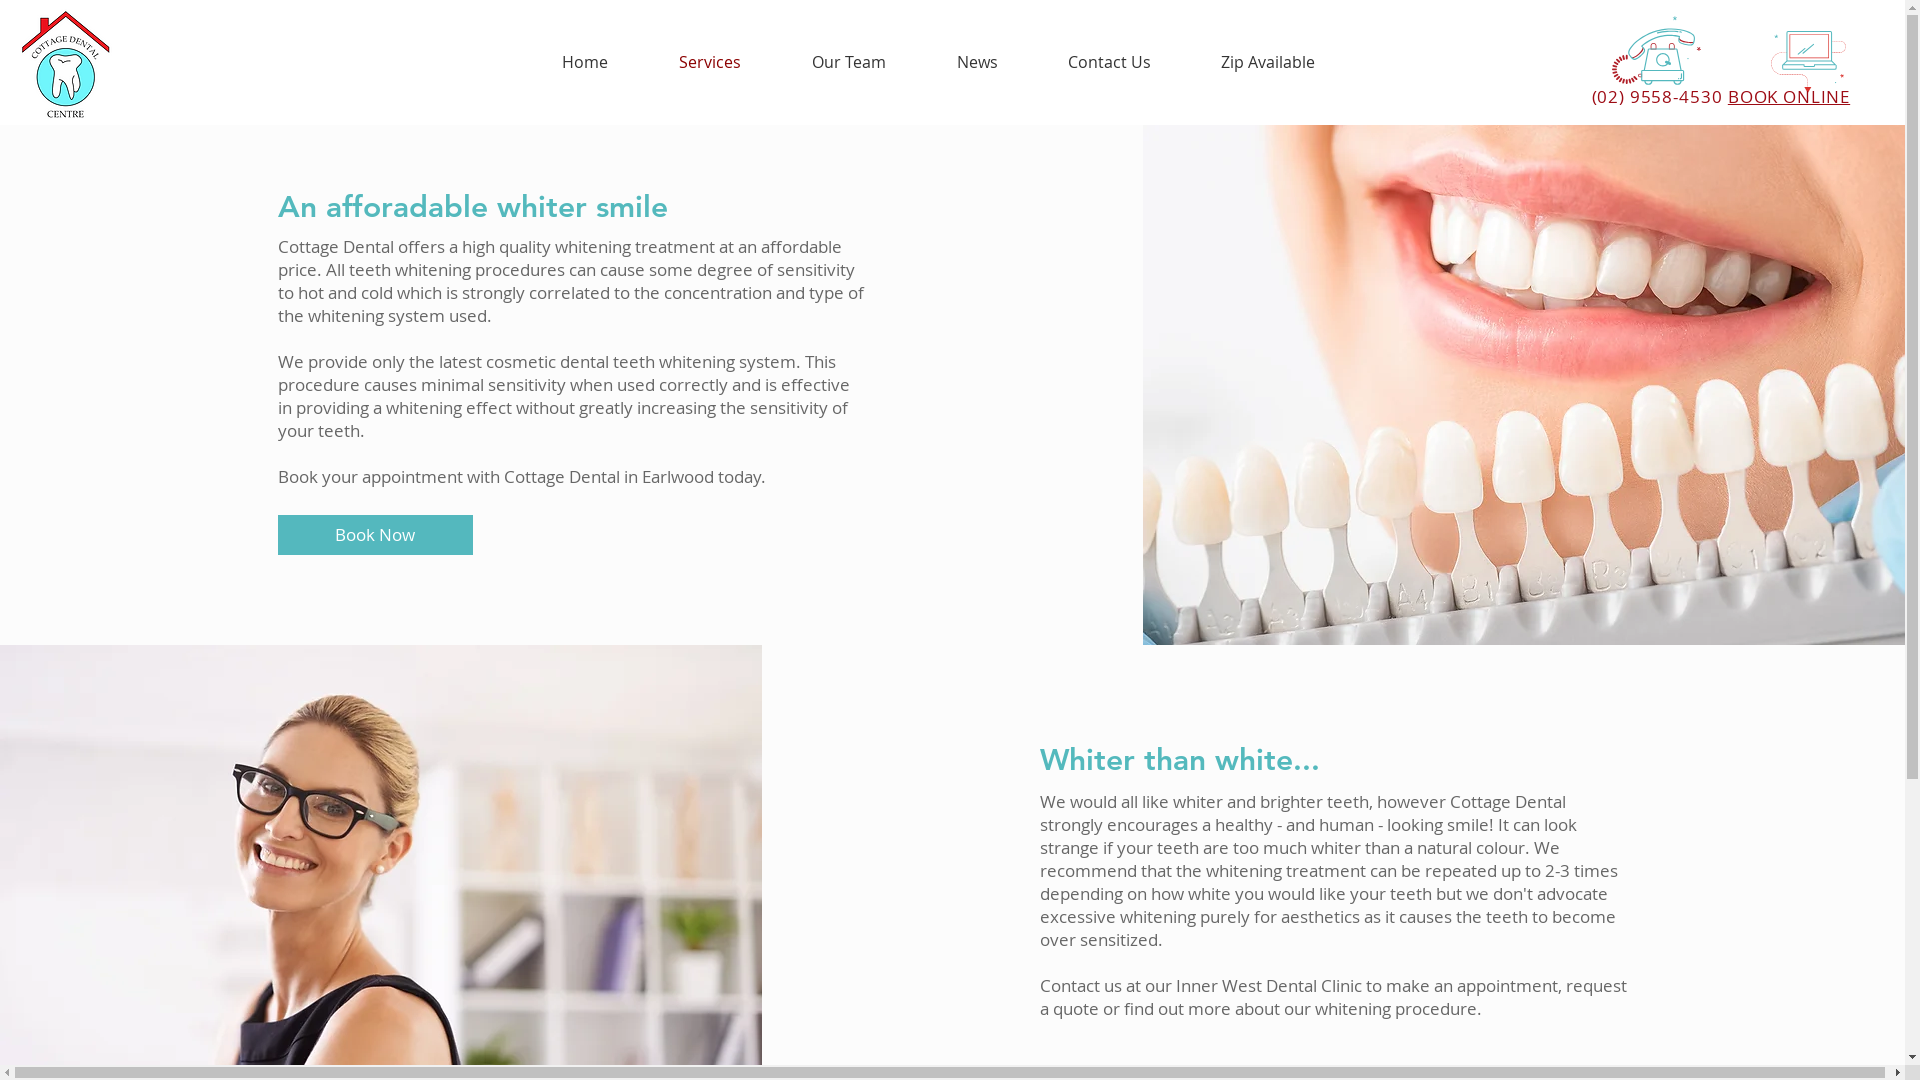 This screenshot has height=1080, width=1920. I want to click on Home, so click(584, 62).